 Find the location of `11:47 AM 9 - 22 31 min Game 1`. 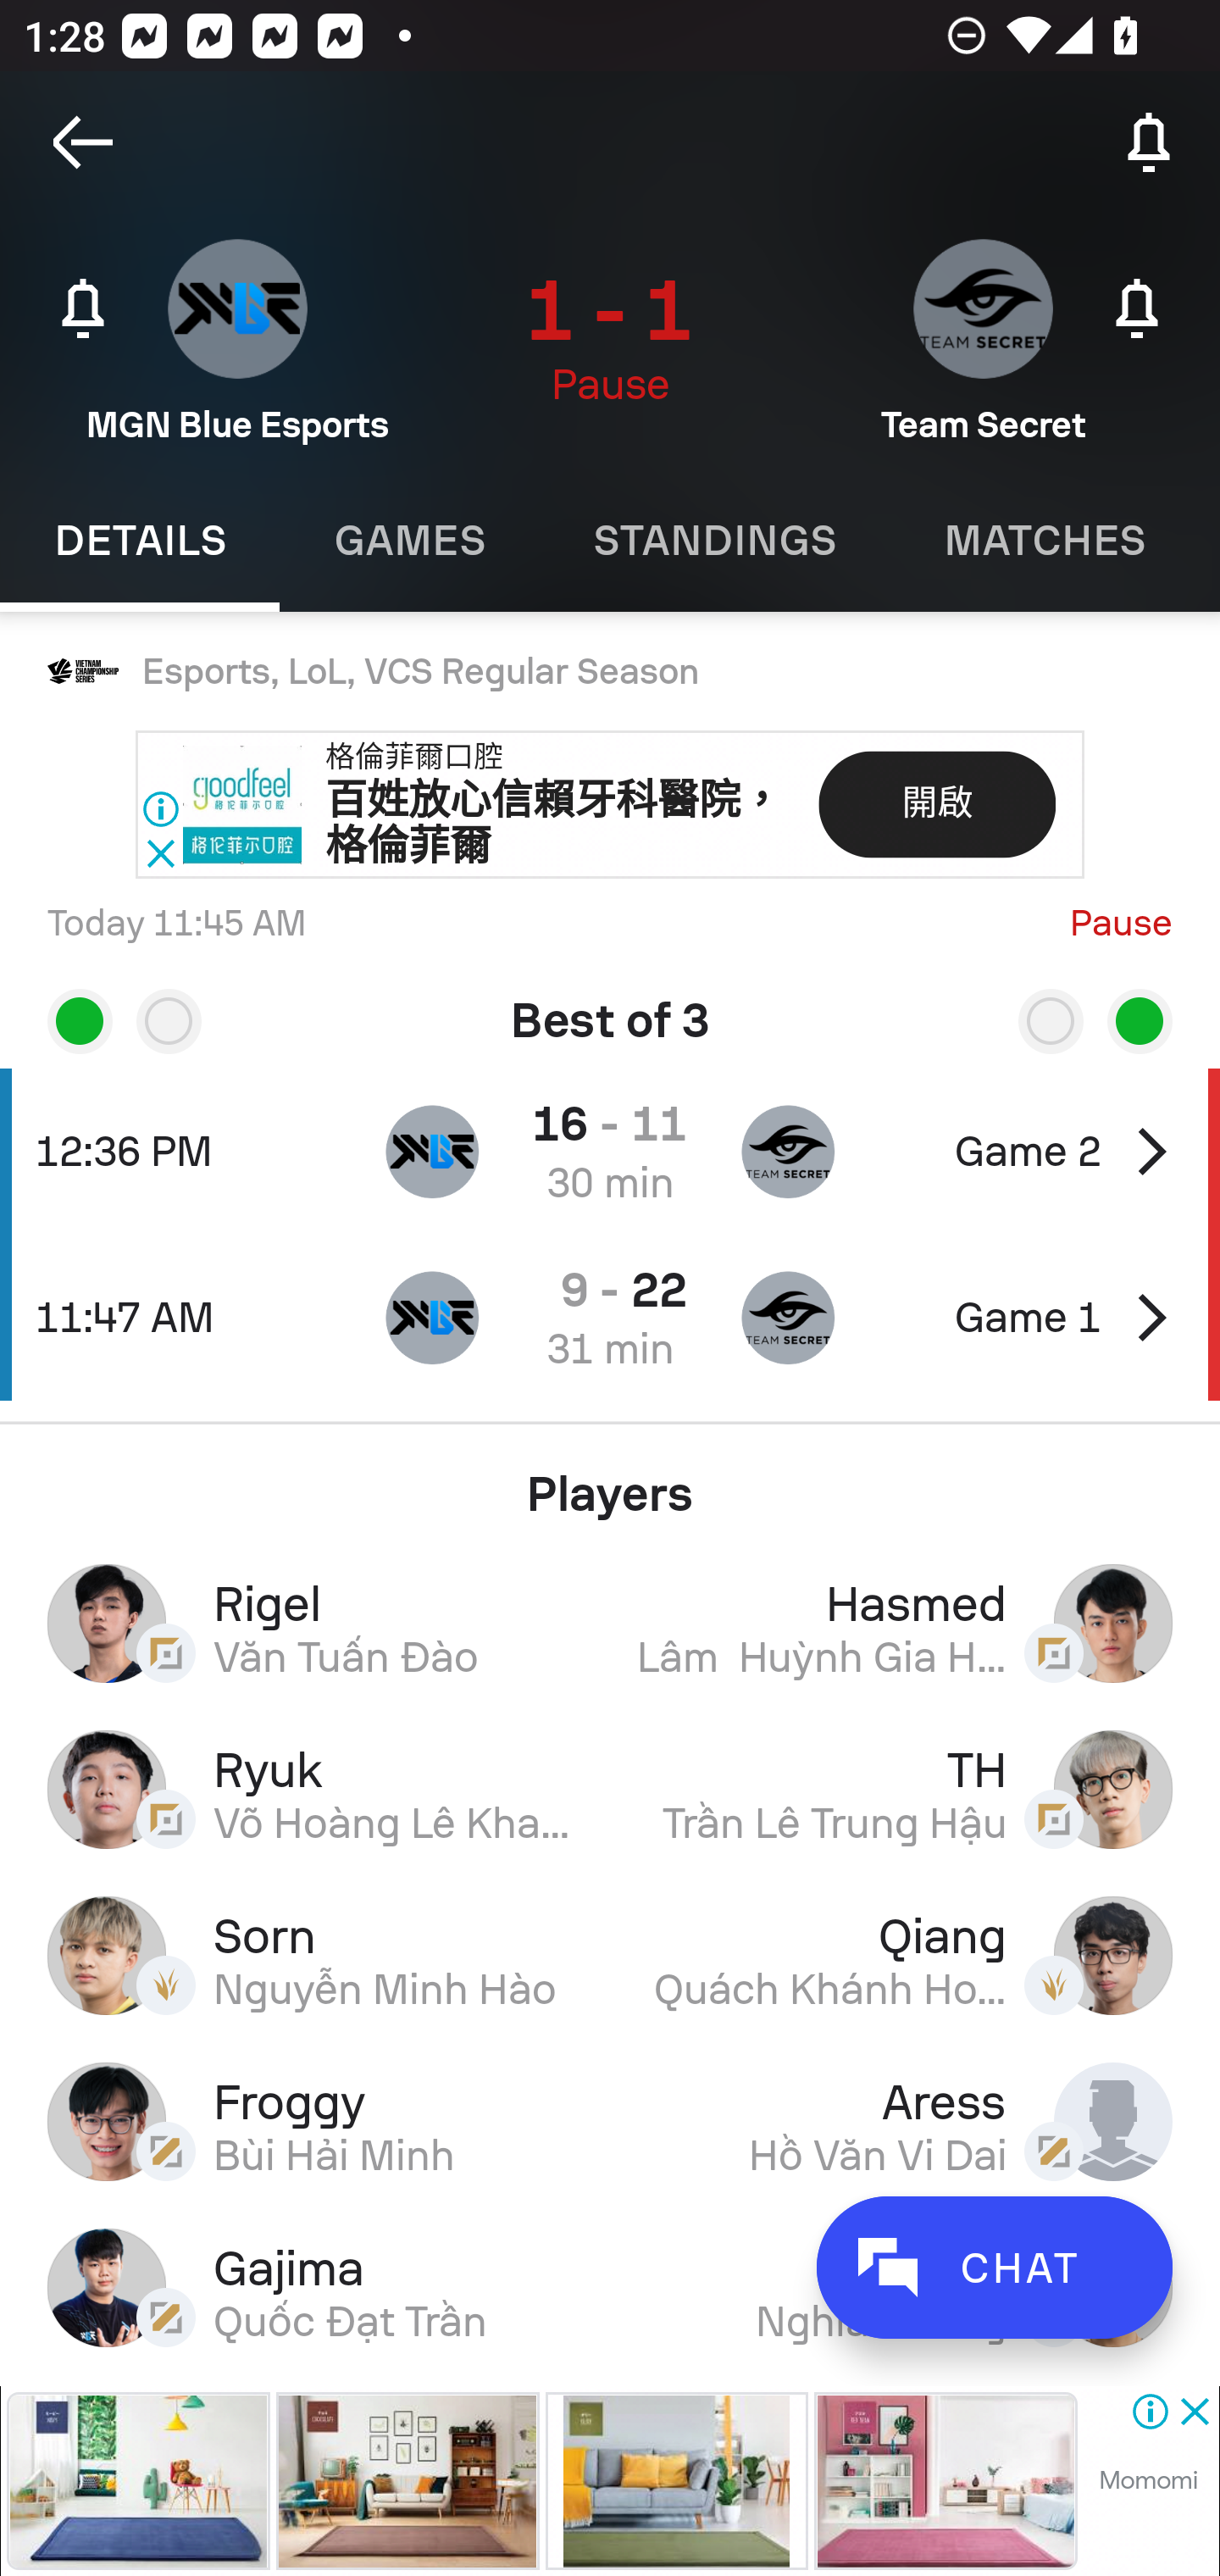

11:47 AM 9 - 22 31 min Game 1 is located at coordinates (610, 1317).